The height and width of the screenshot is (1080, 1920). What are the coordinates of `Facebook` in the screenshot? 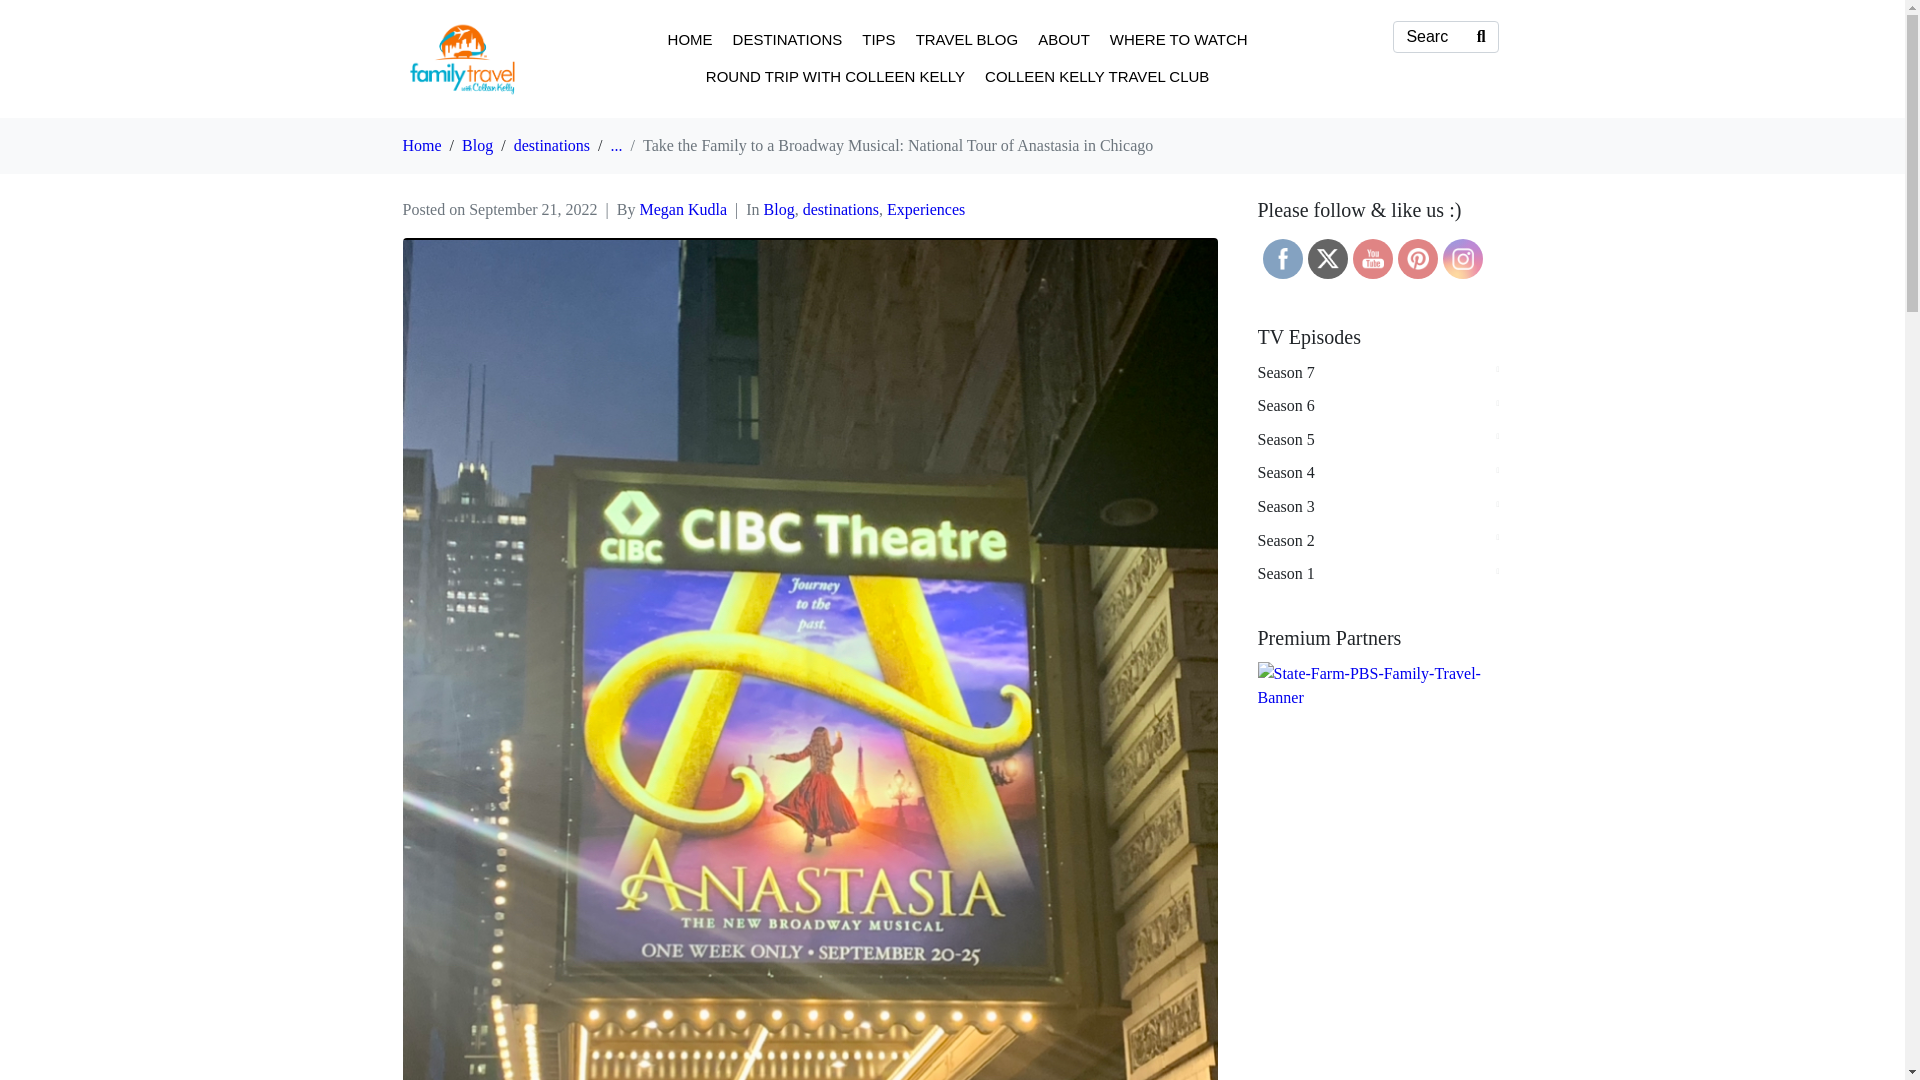 It's located at (1282, 259).